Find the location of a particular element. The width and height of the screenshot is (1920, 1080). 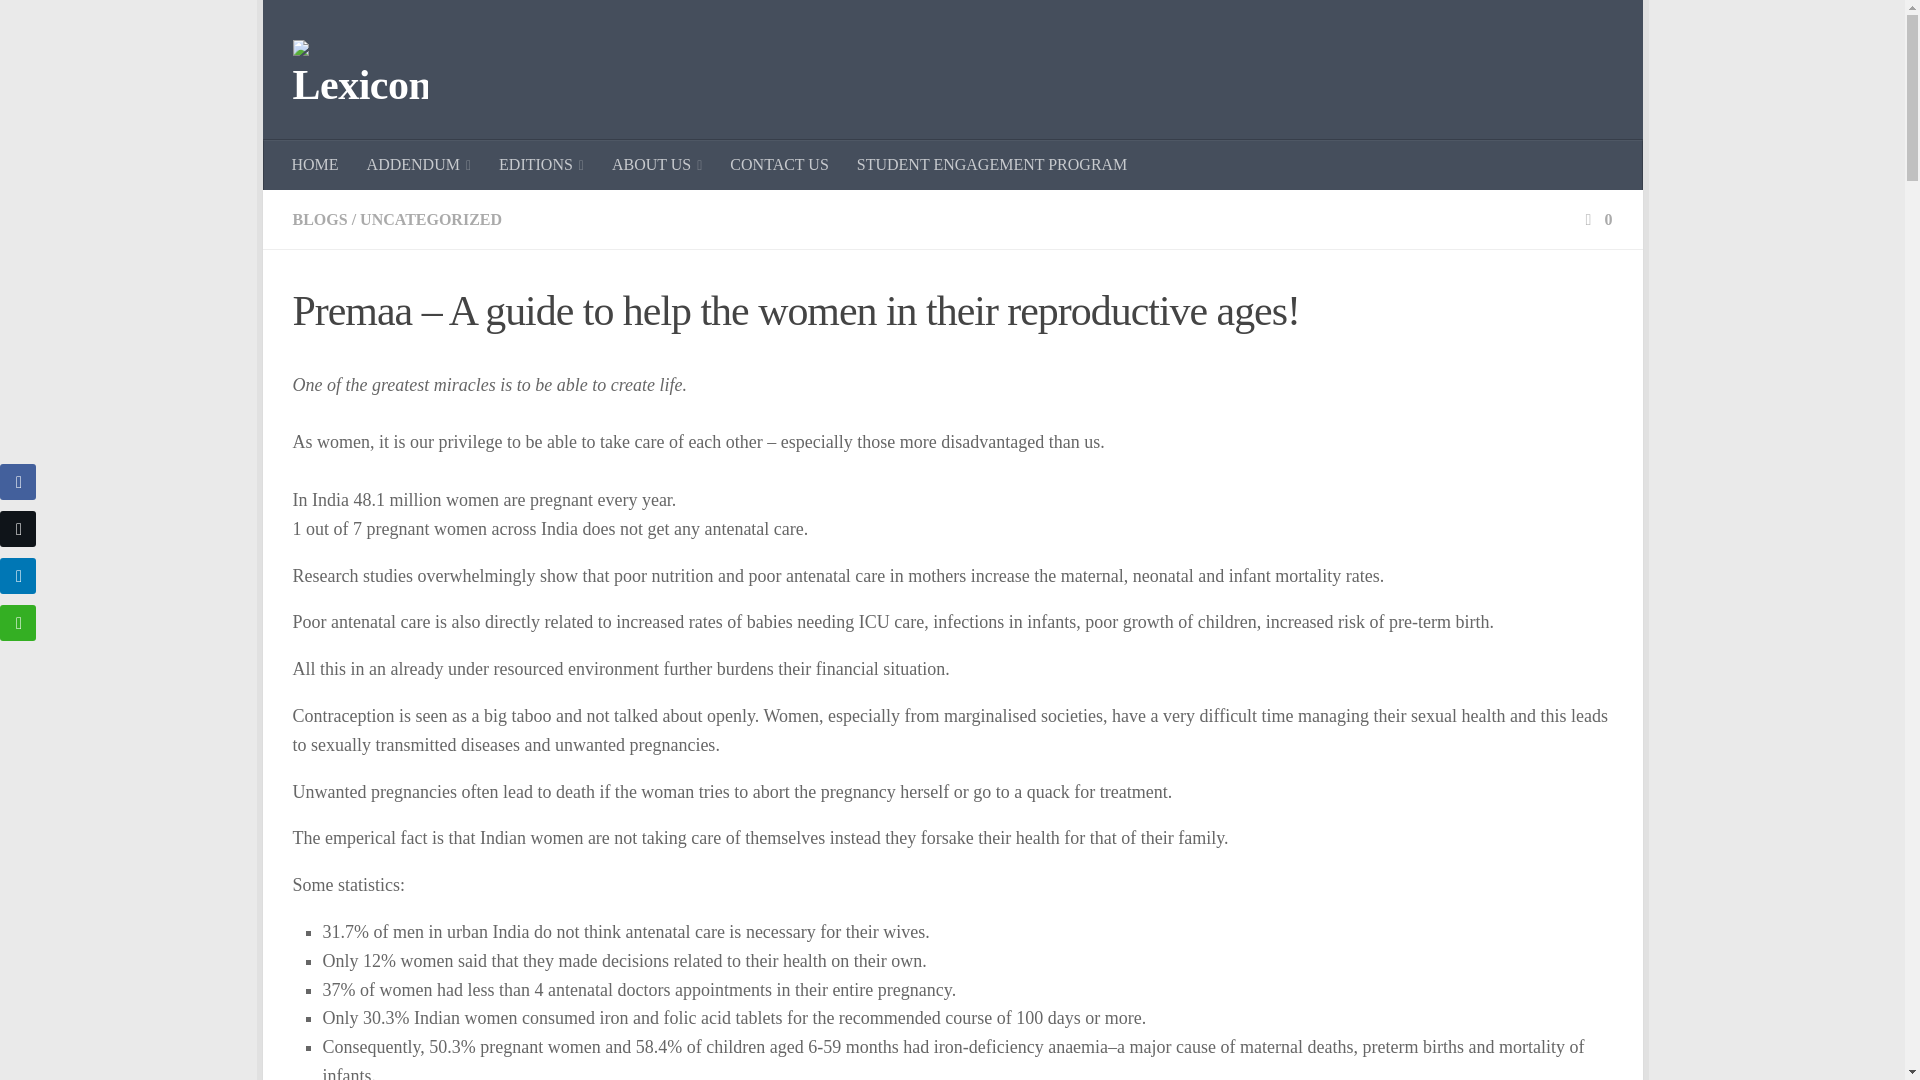

HOME is located at coordinates (316, 165).